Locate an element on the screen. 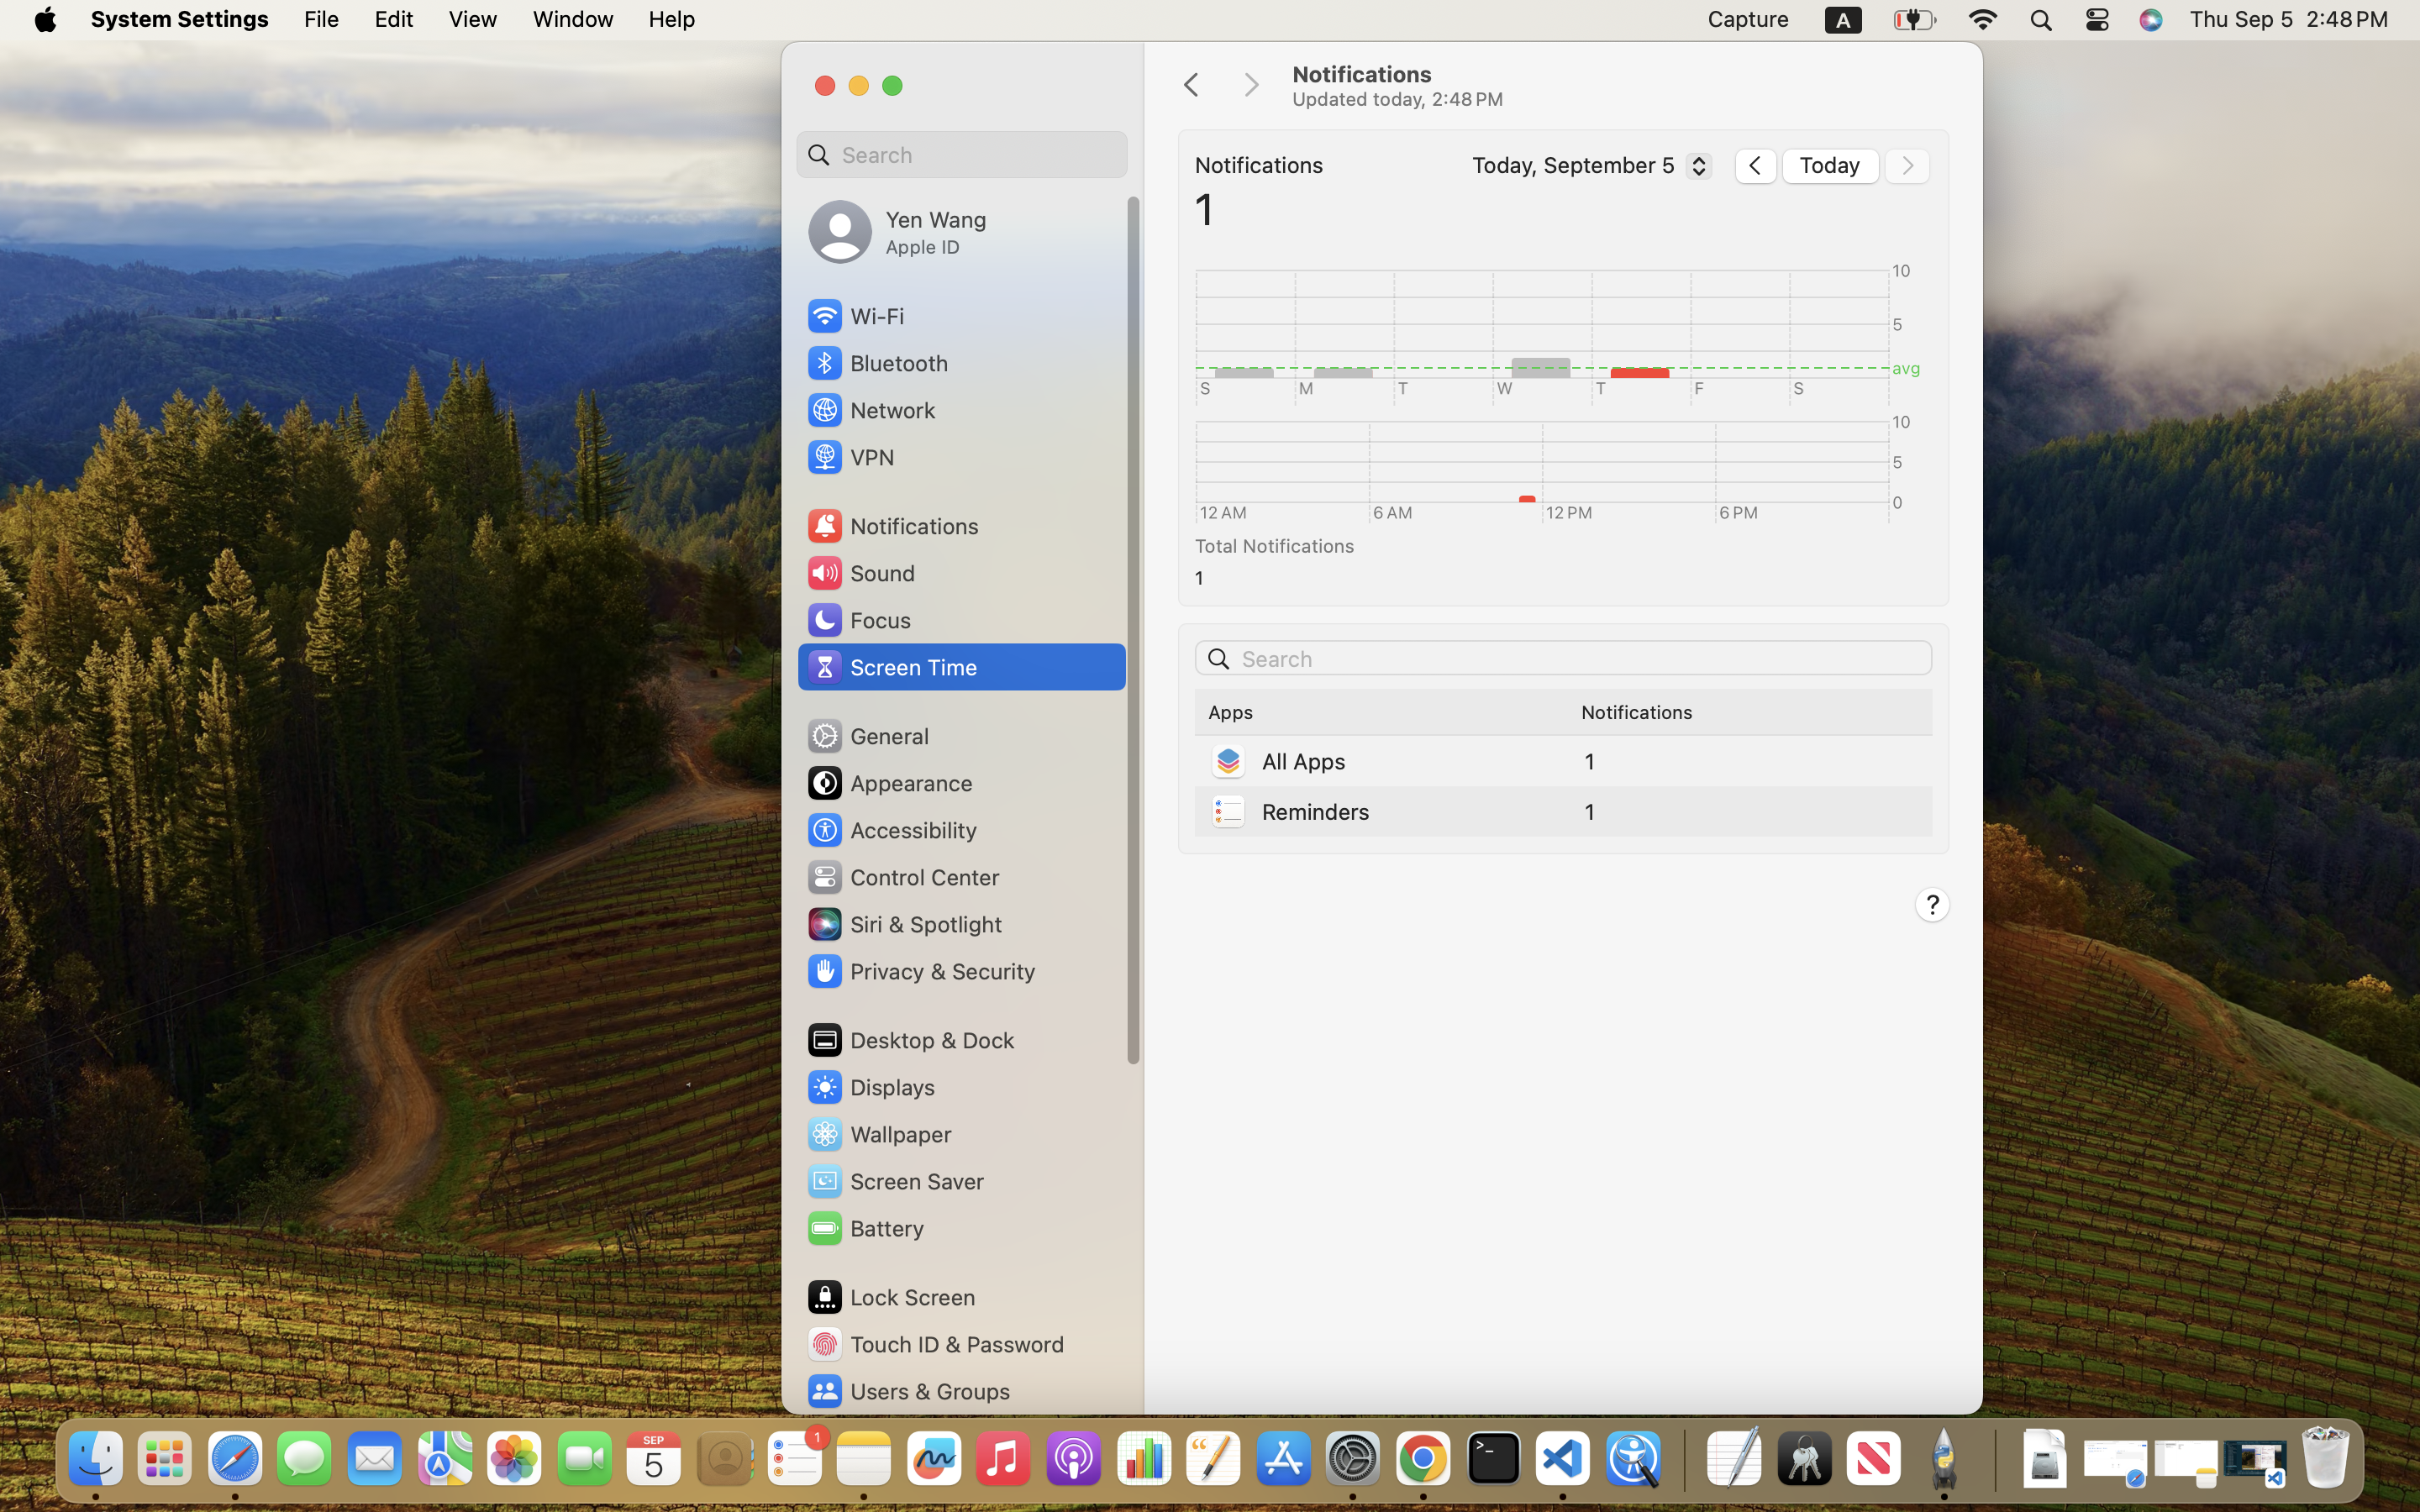  Sound is located at coordinates (860, 573).